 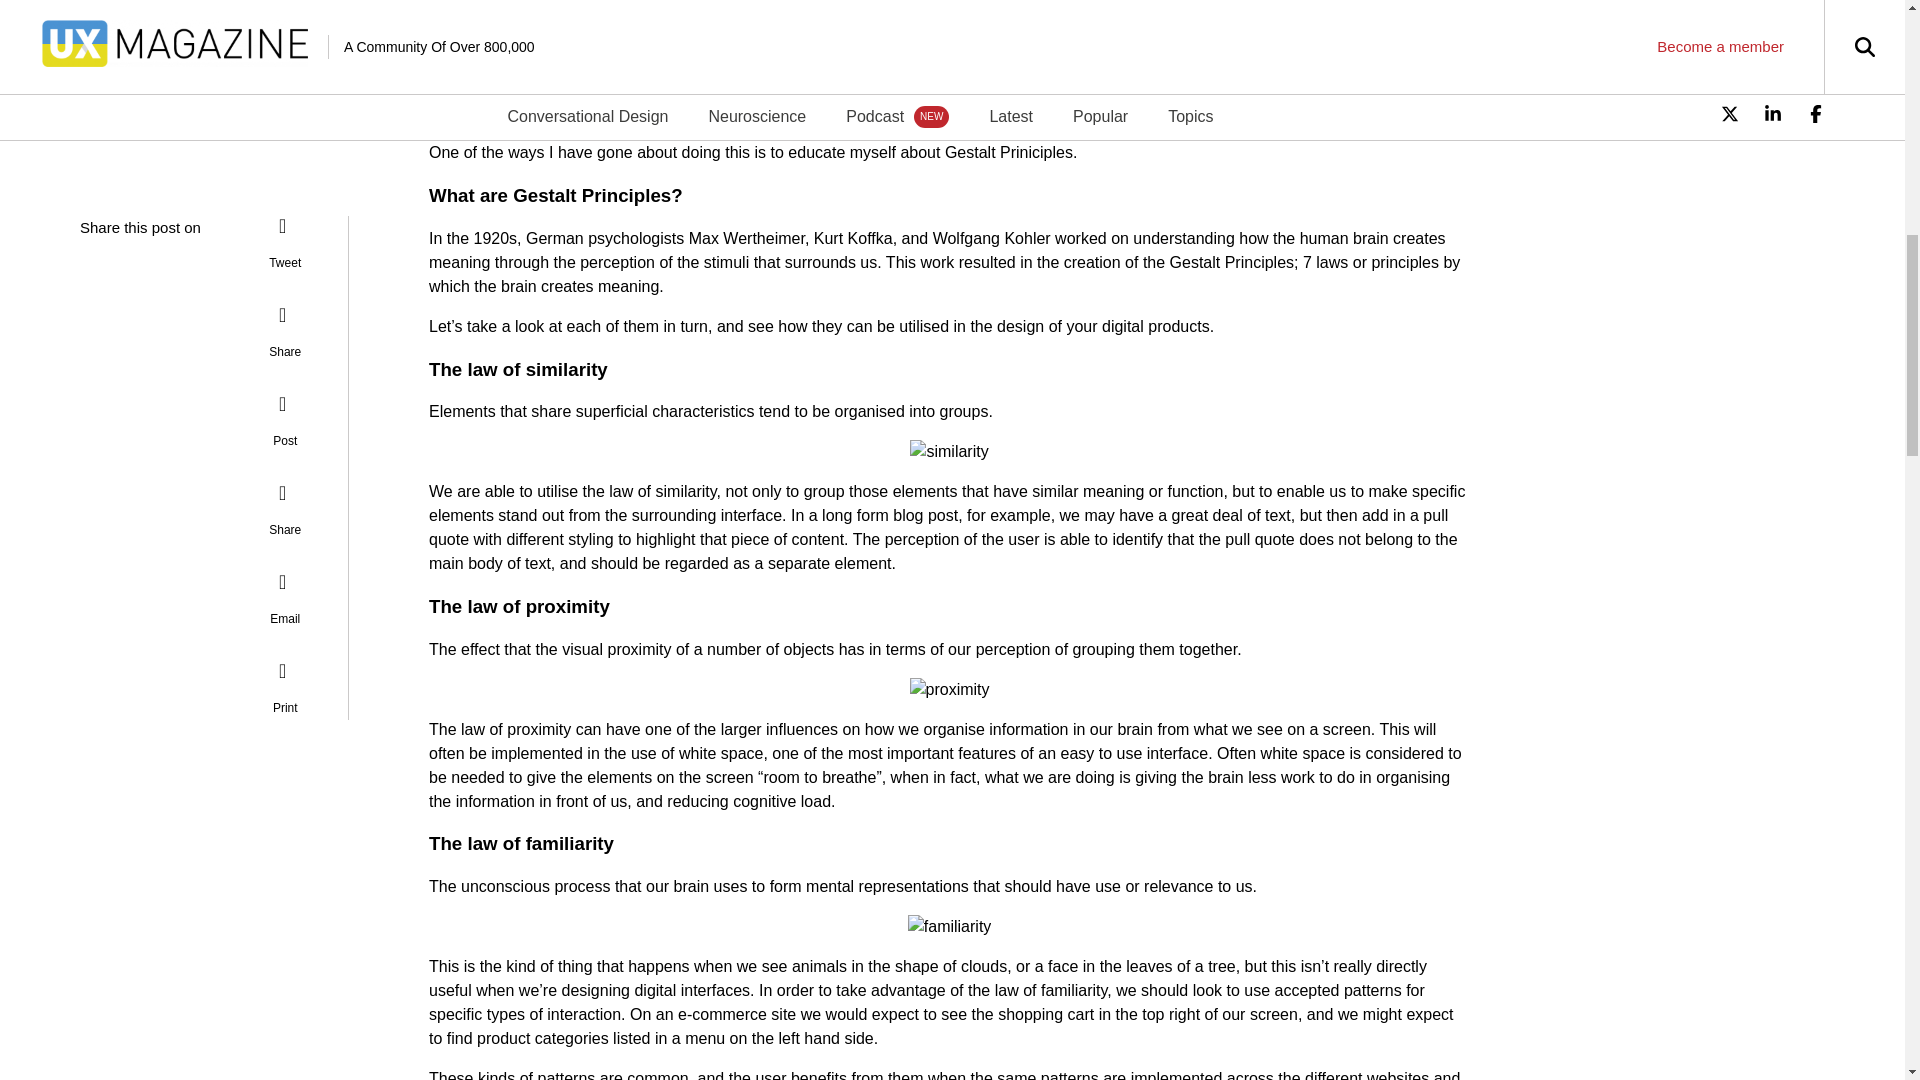 I want to click on familiarity, so click(x=950, y=926).